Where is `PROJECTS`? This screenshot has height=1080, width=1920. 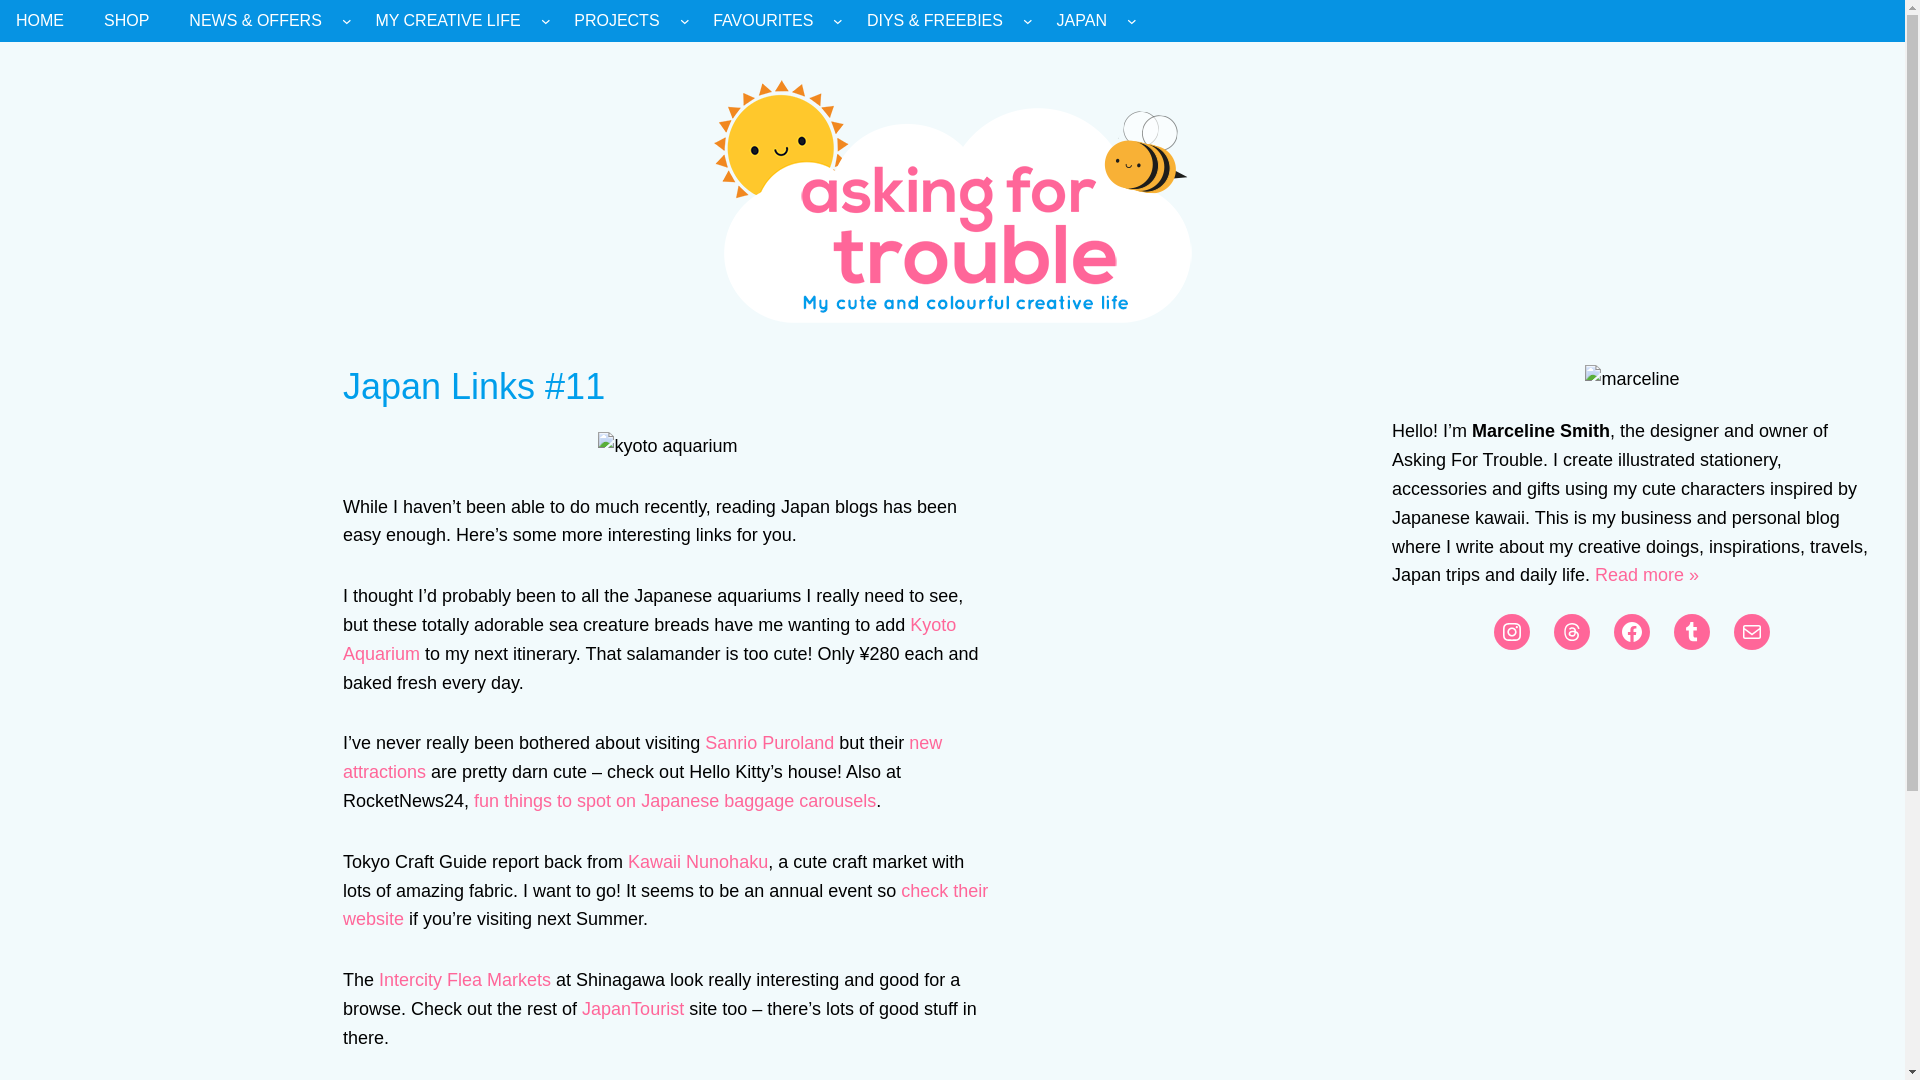 PROJECTS is located at coordinates (616, 21).